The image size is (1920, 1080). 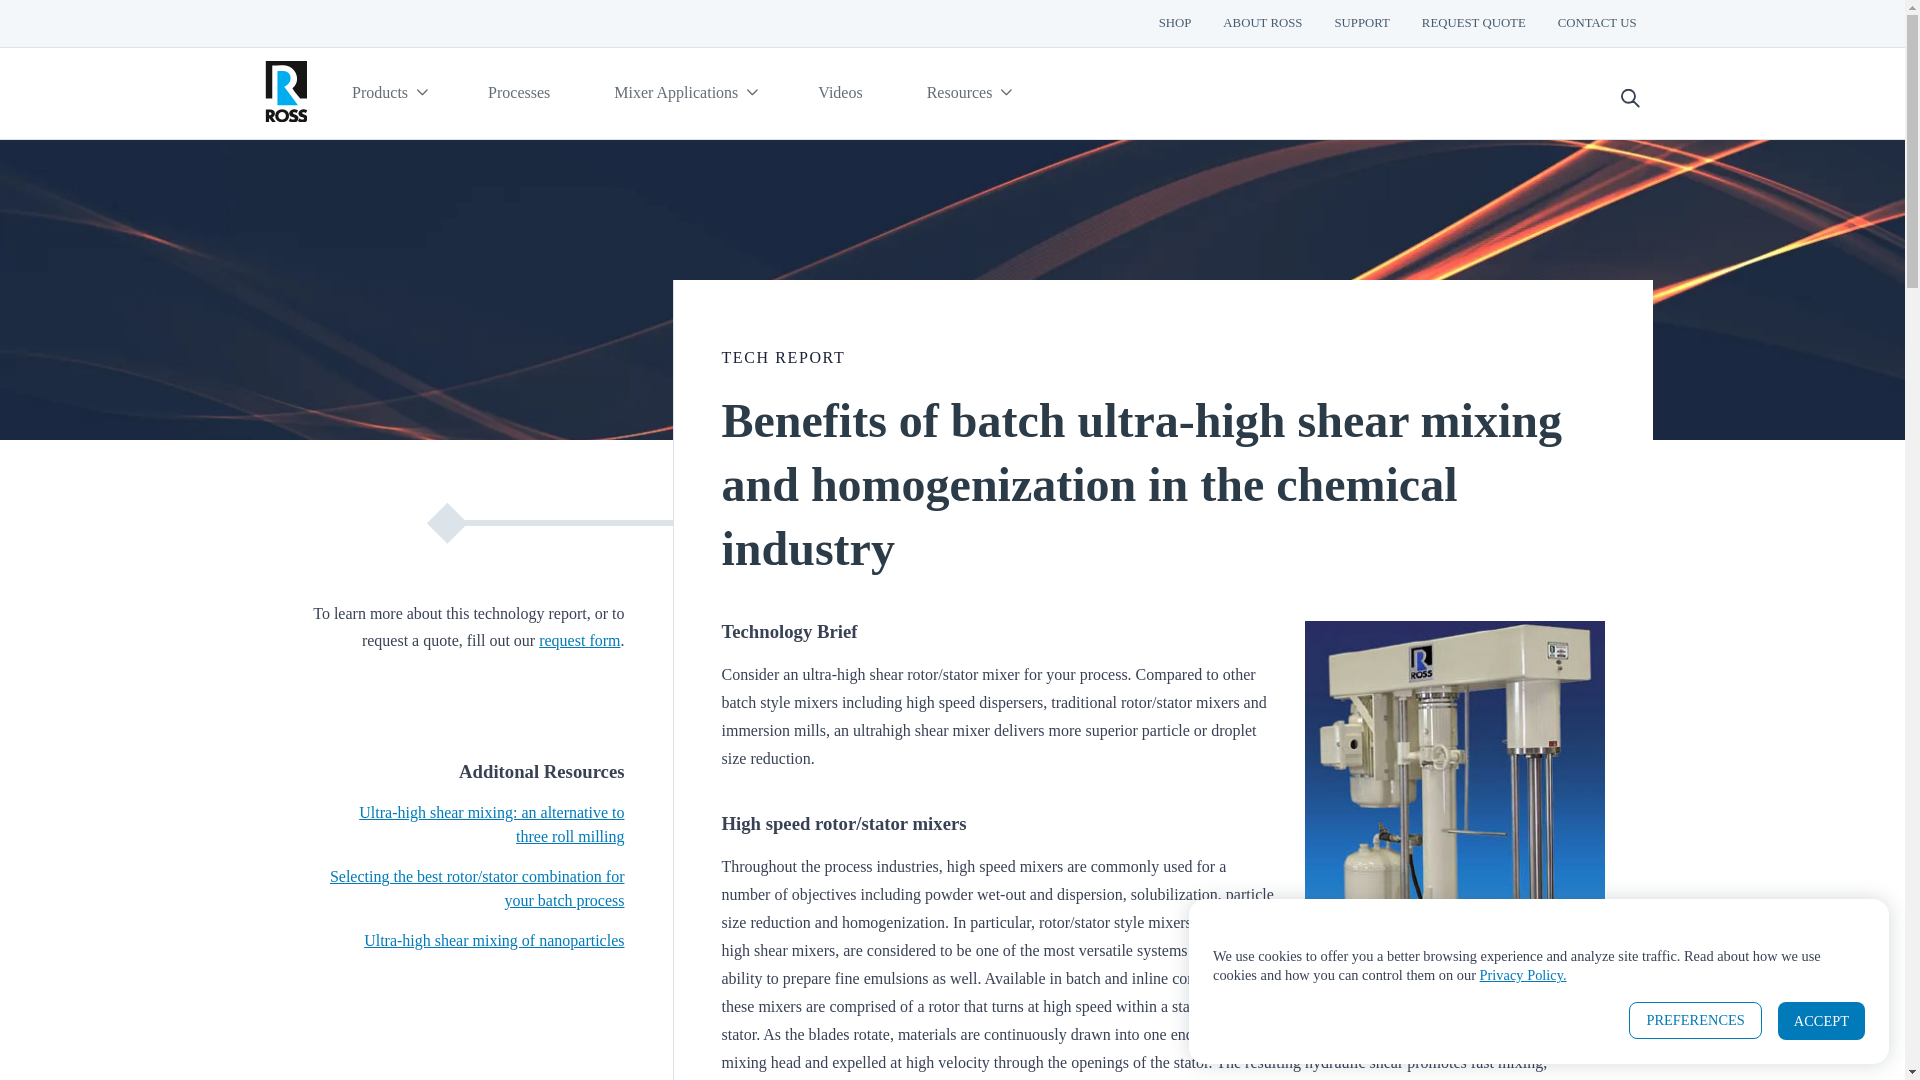 I want to click on Mixer Applications, so click(x=683, y=93).